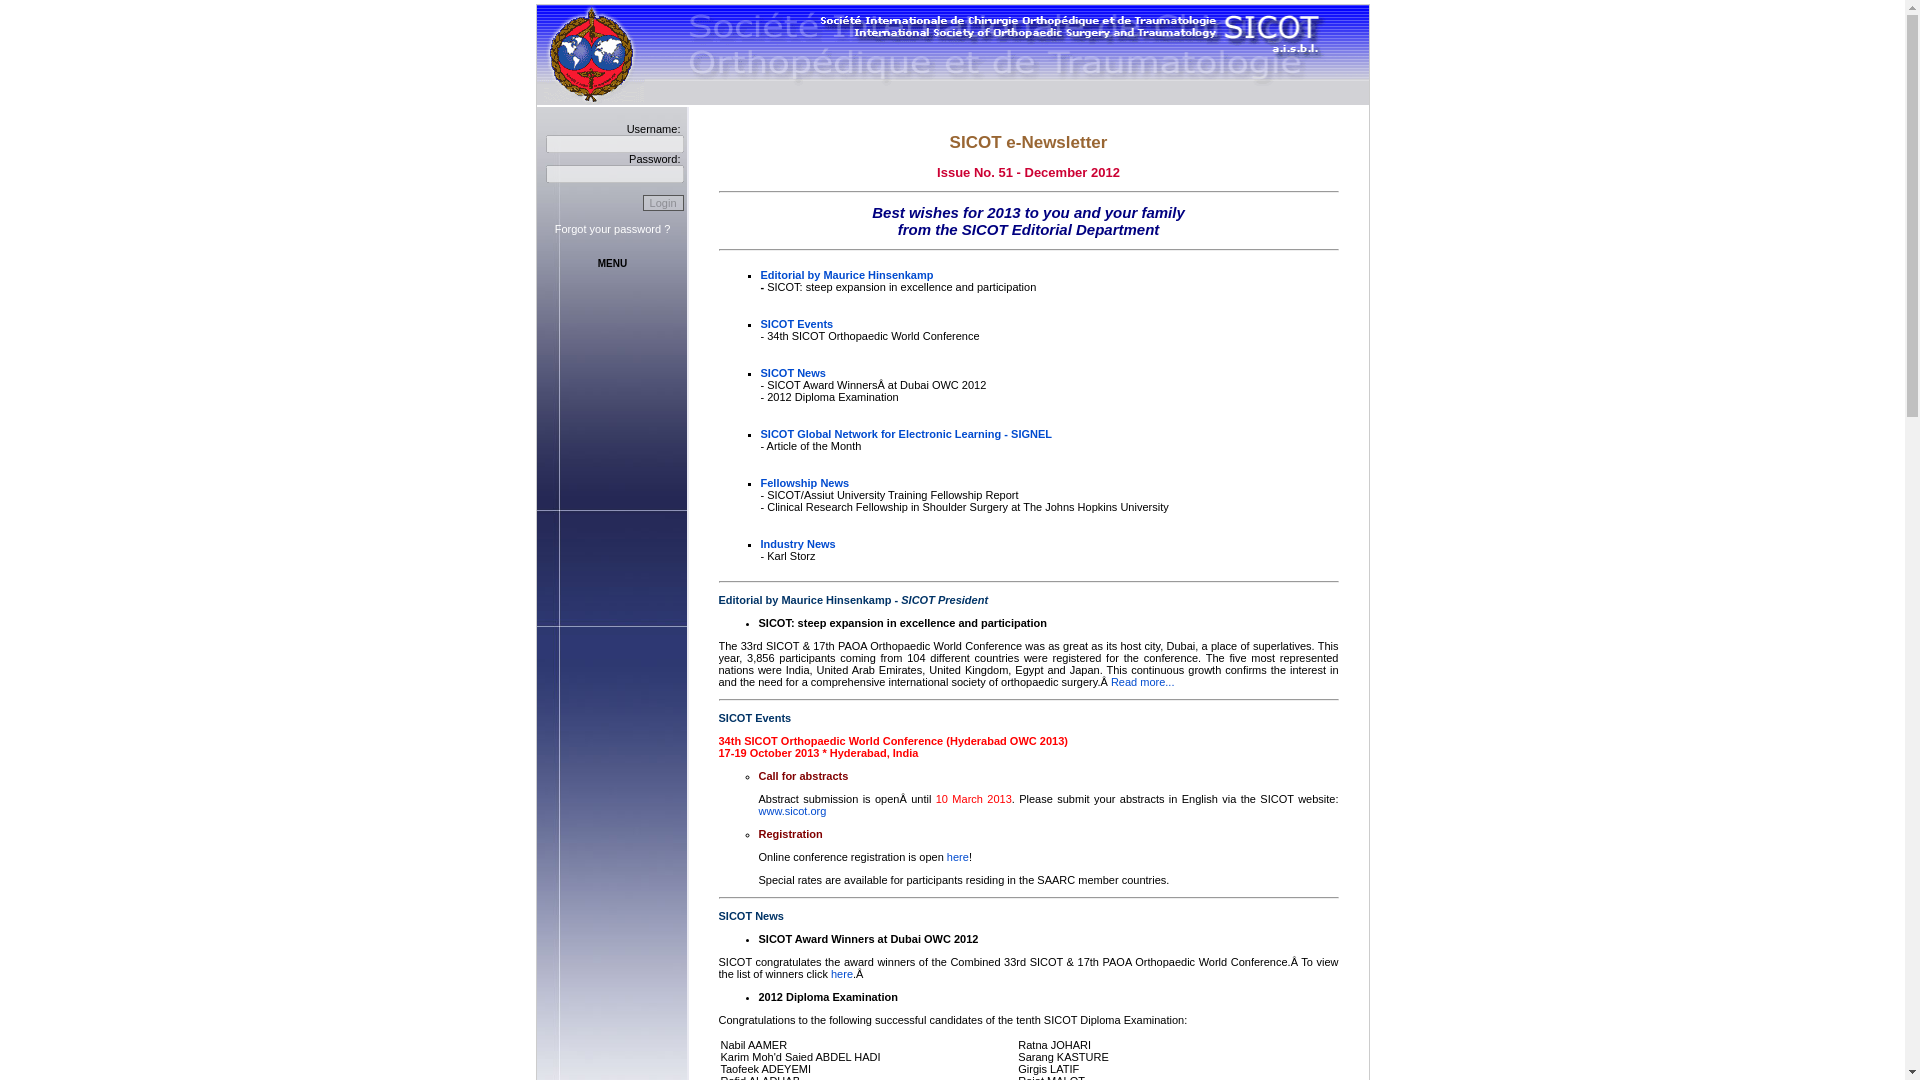 Image resolution: width=1920 pixels, height=1080 pixels. Describe the element at coordinates (1143, 682) in the screenshot. I see `Read more...` at that location.